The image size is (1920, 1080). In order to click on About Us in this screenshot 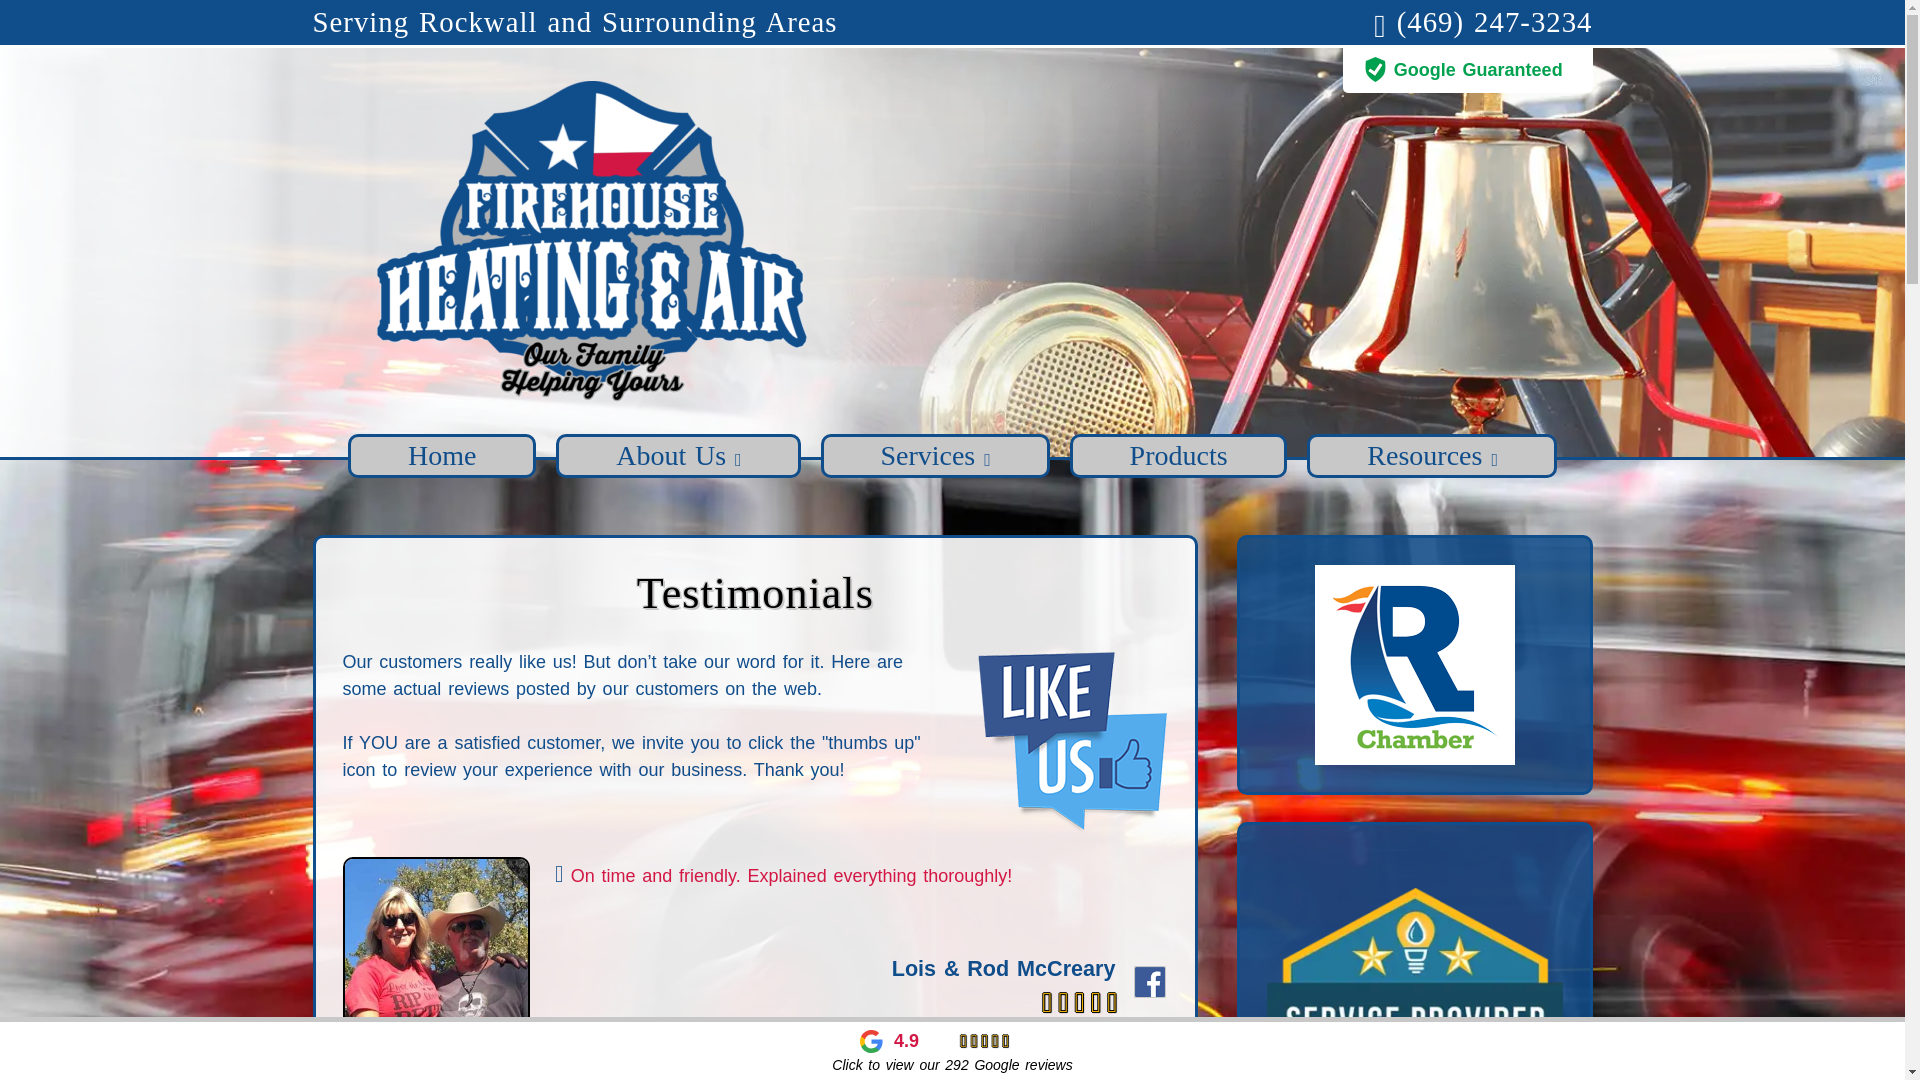, I will do `click(678, 456)`.